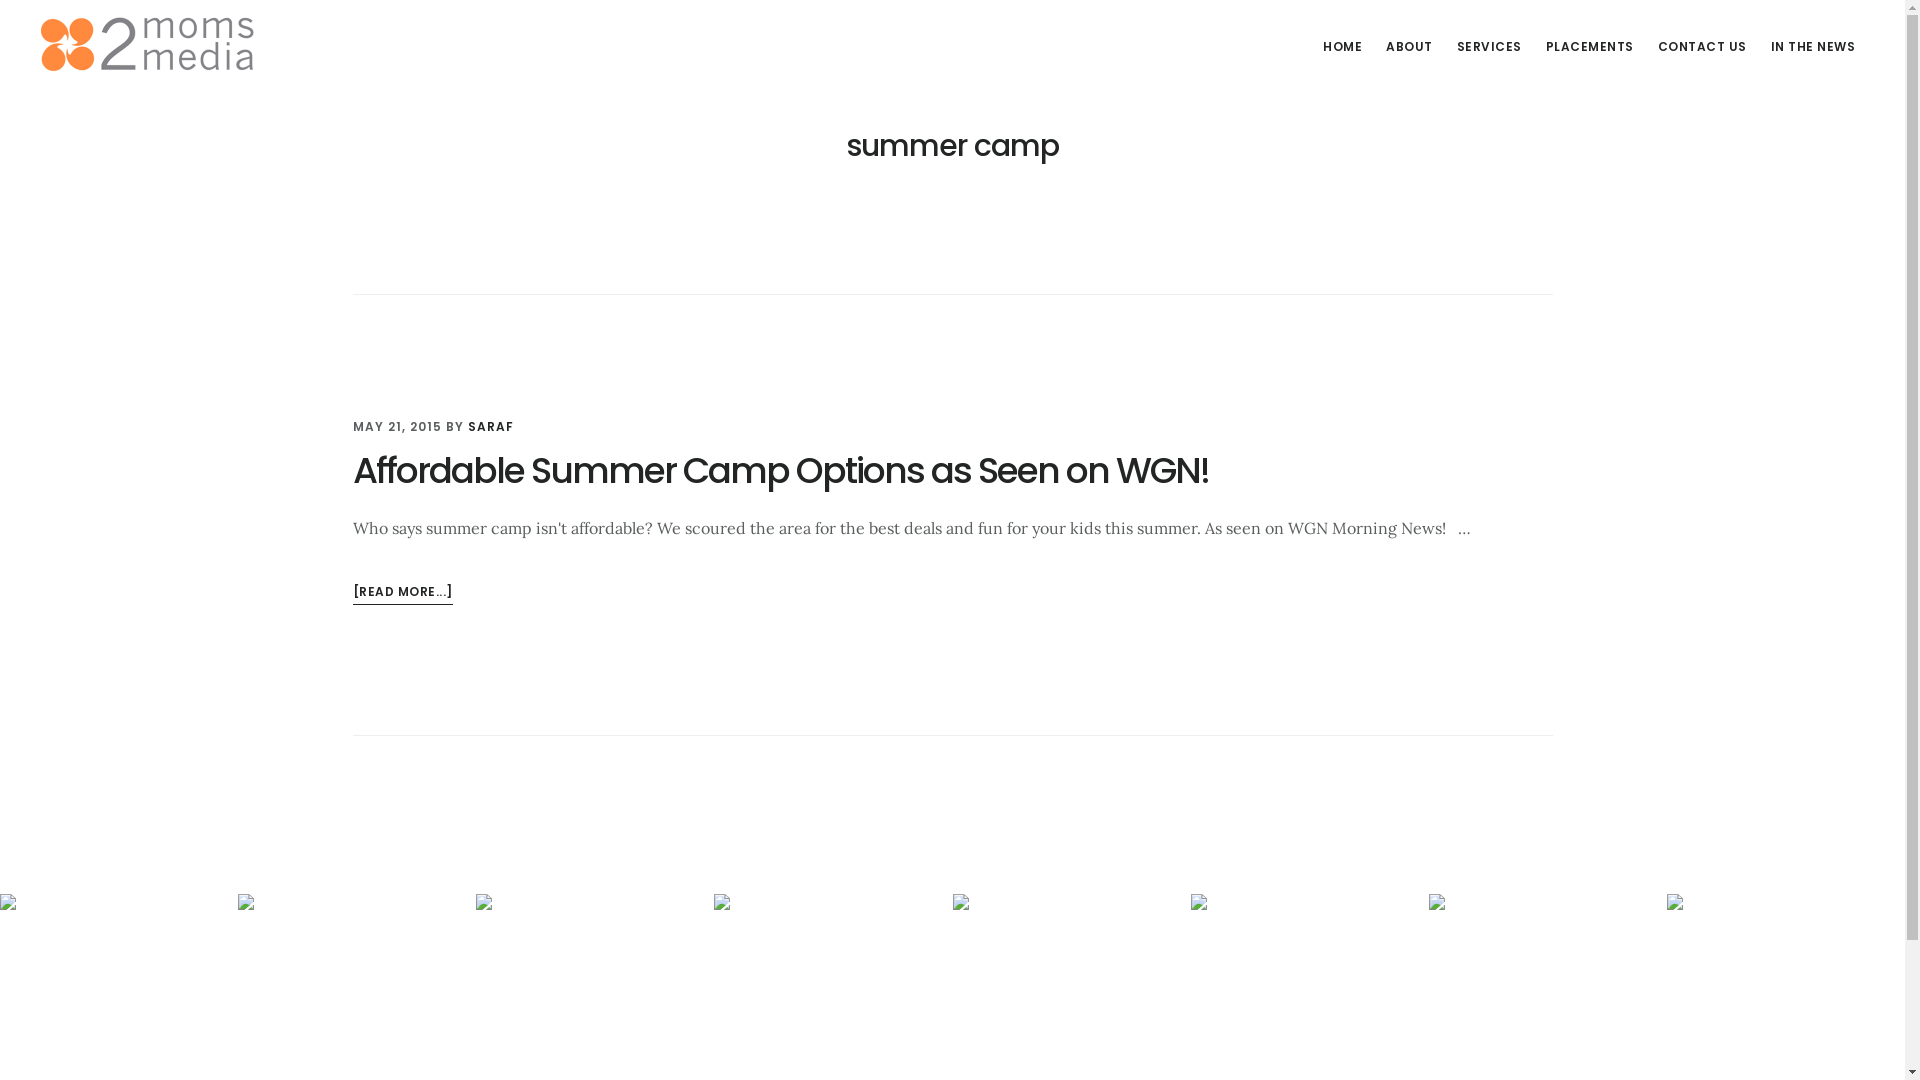  What do you see at coordinates (1342, 47) in the screenshot?
I see `HOME` at bounding box center [1342, 47].